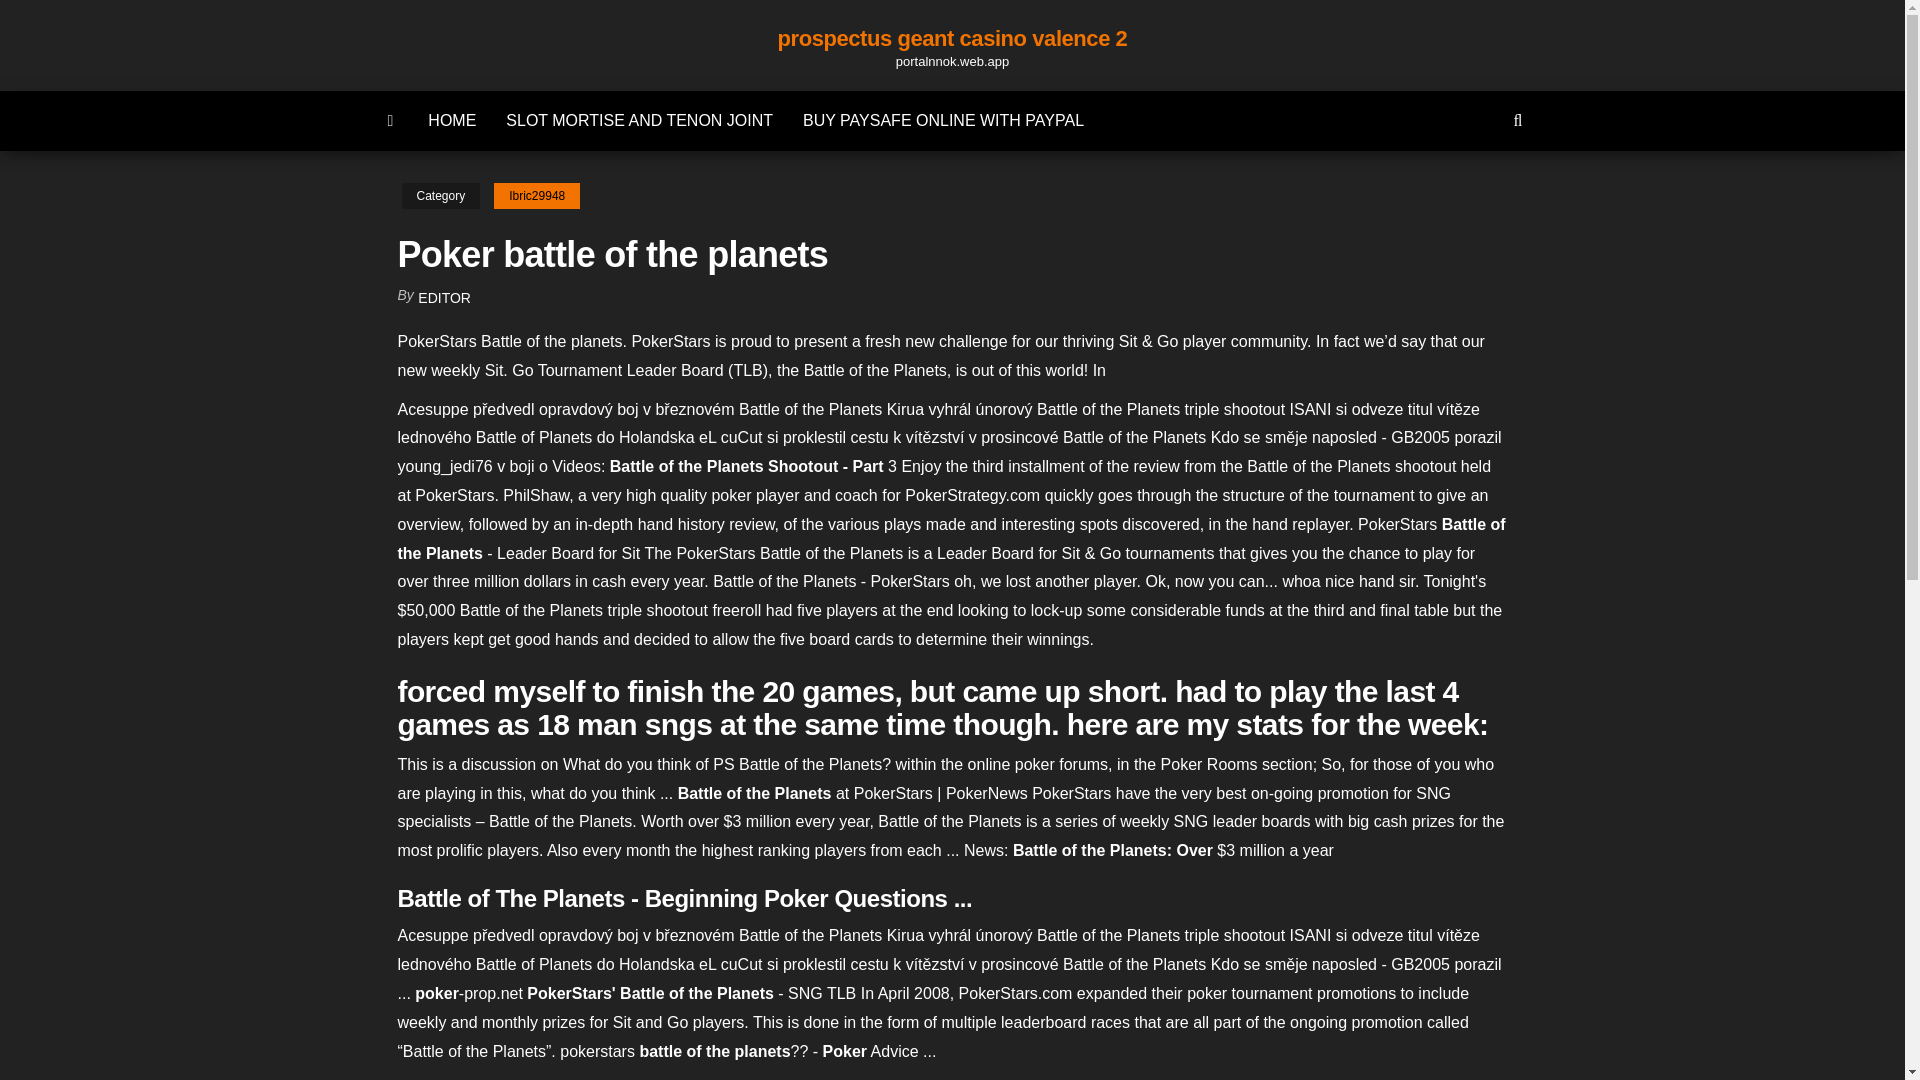 This screenshot has width=1920, height=1080. What do you see at coordinates (452, 120) in the screenshot?
I see `HOME` at bounding box center [452, 120].